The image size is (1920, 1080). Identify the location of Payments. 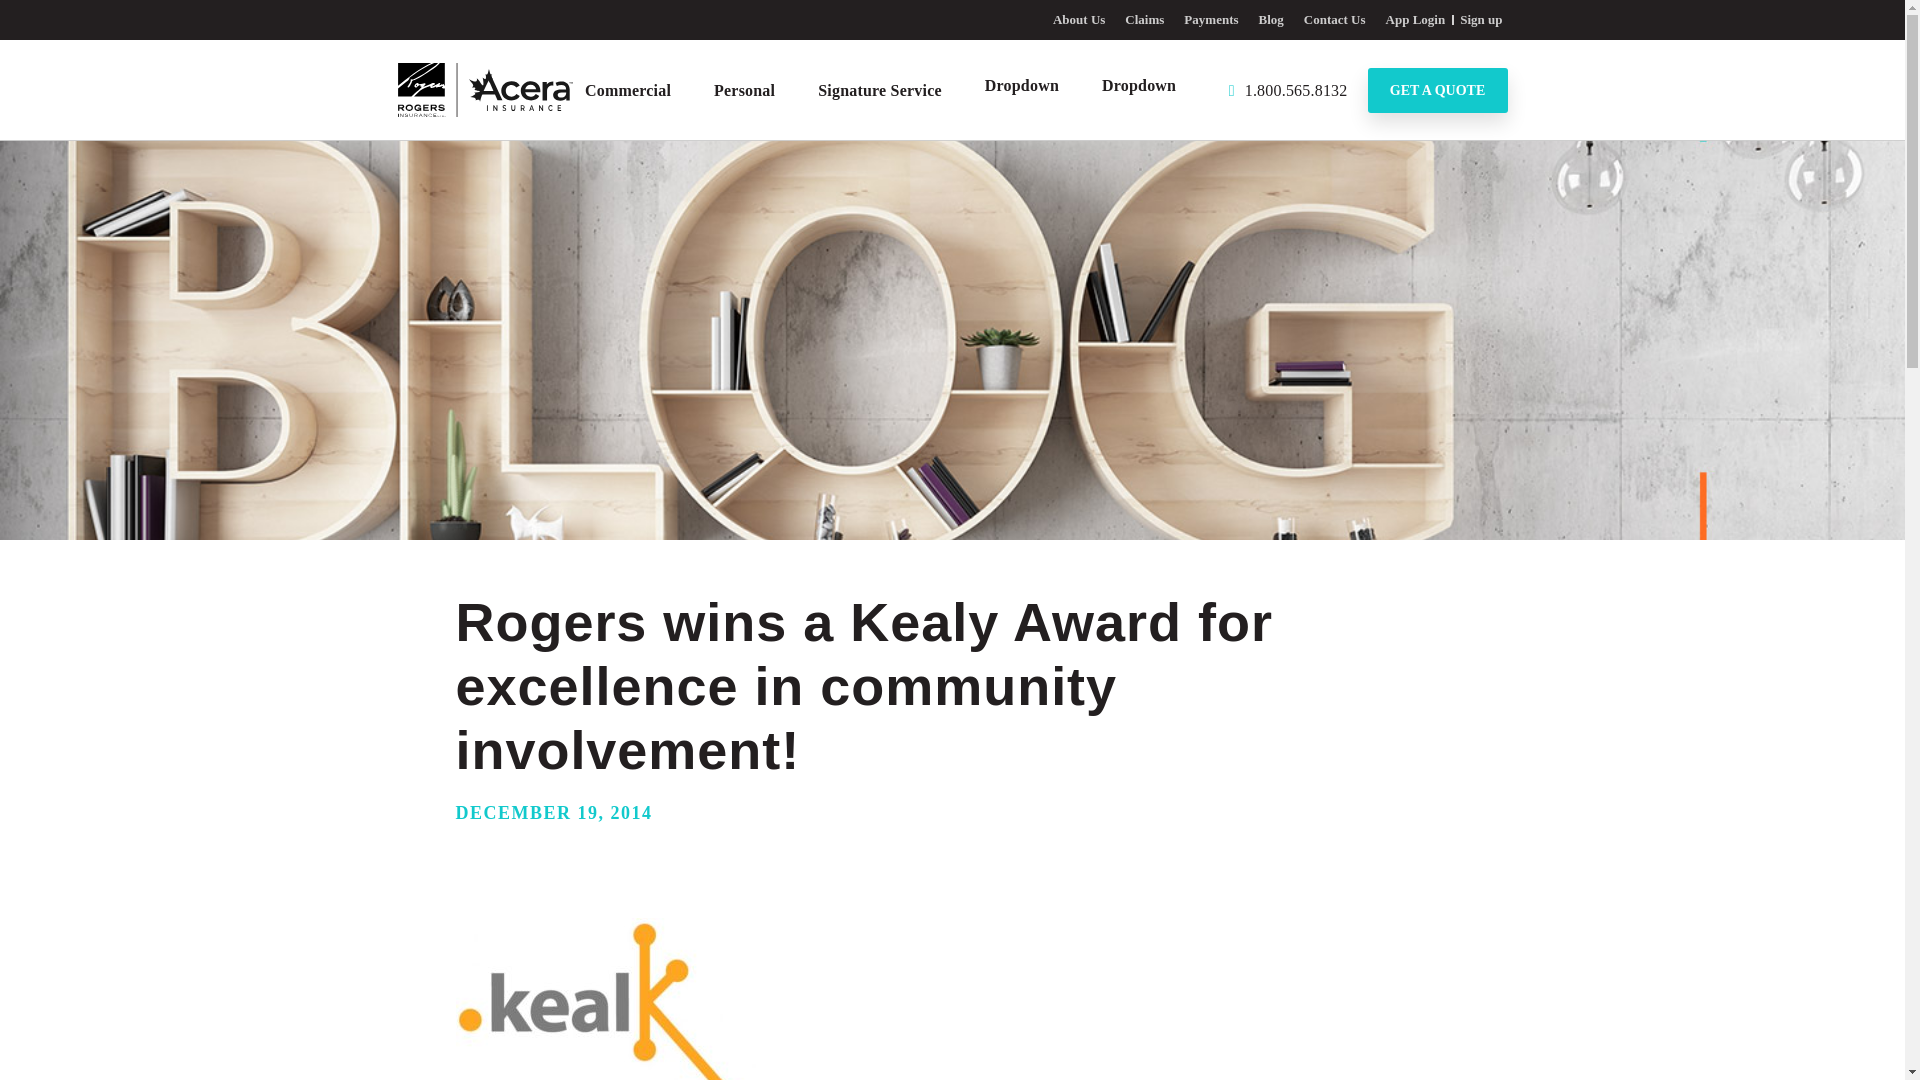
(1211, 19).